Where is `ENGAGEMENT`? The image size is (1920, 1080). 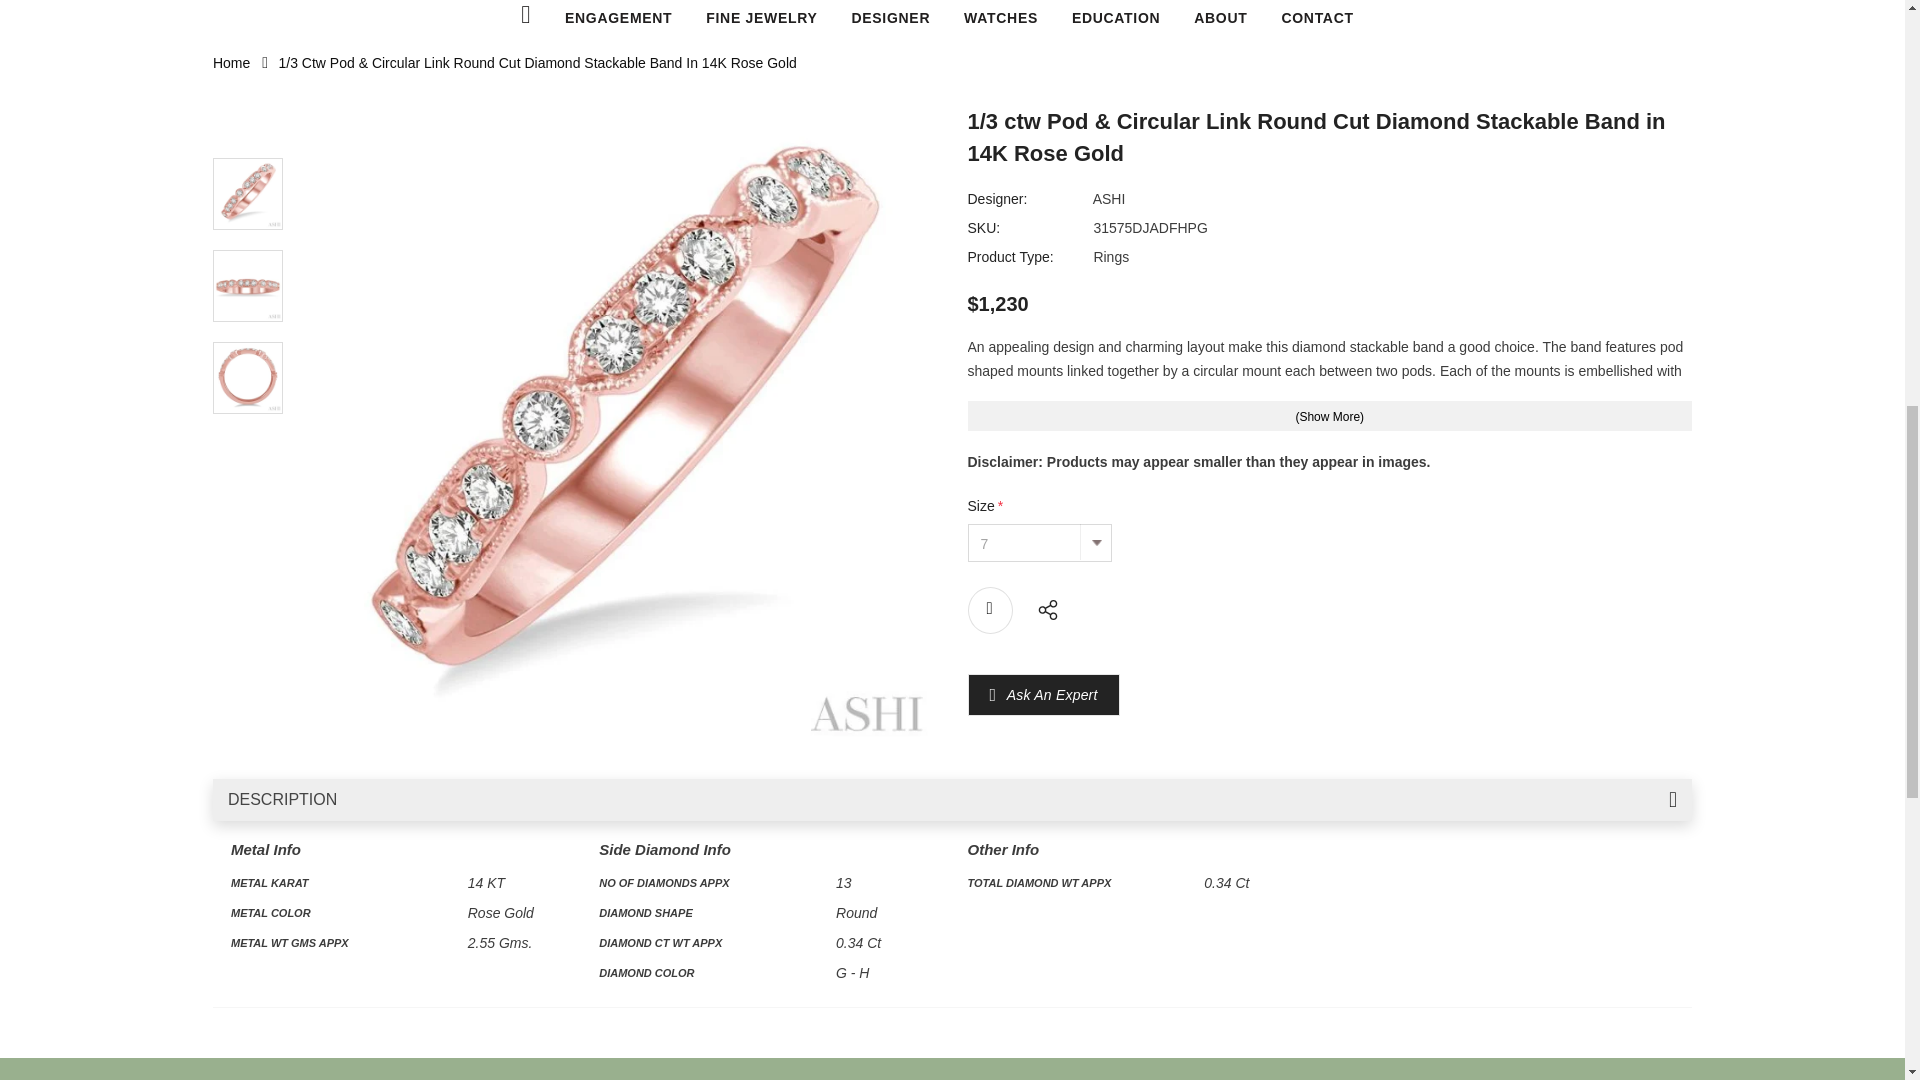 ENGAGEMENT is located at coordinates (618, 18).